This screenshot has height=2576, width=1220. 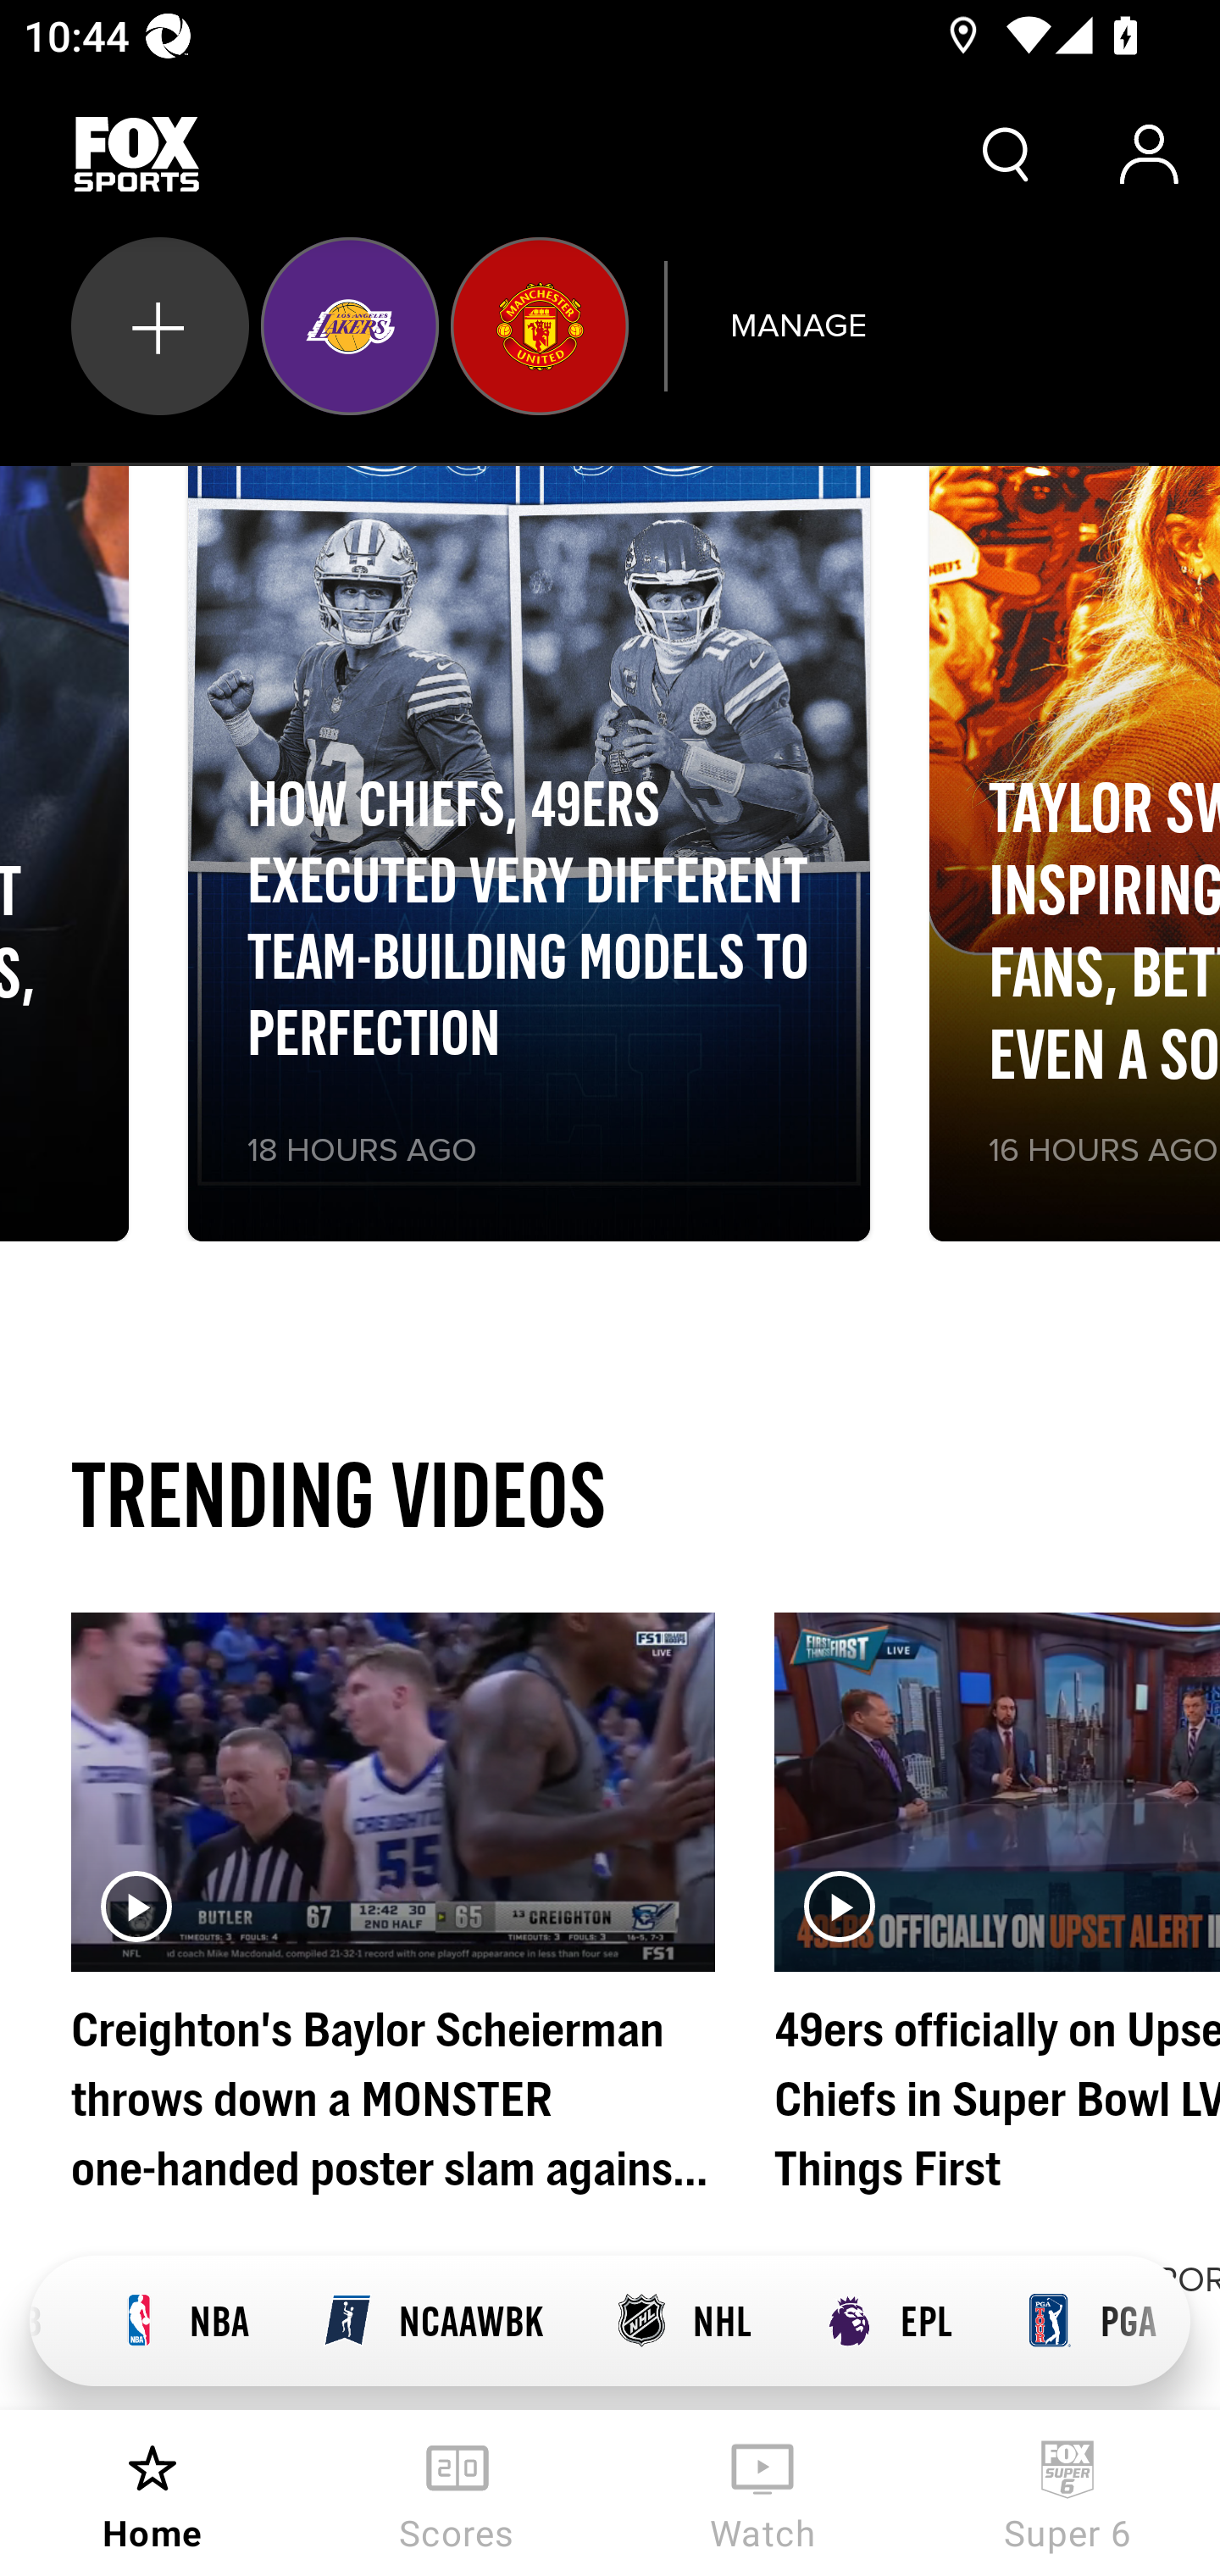 I want to click on Scores, so click(x=457, y=2493).